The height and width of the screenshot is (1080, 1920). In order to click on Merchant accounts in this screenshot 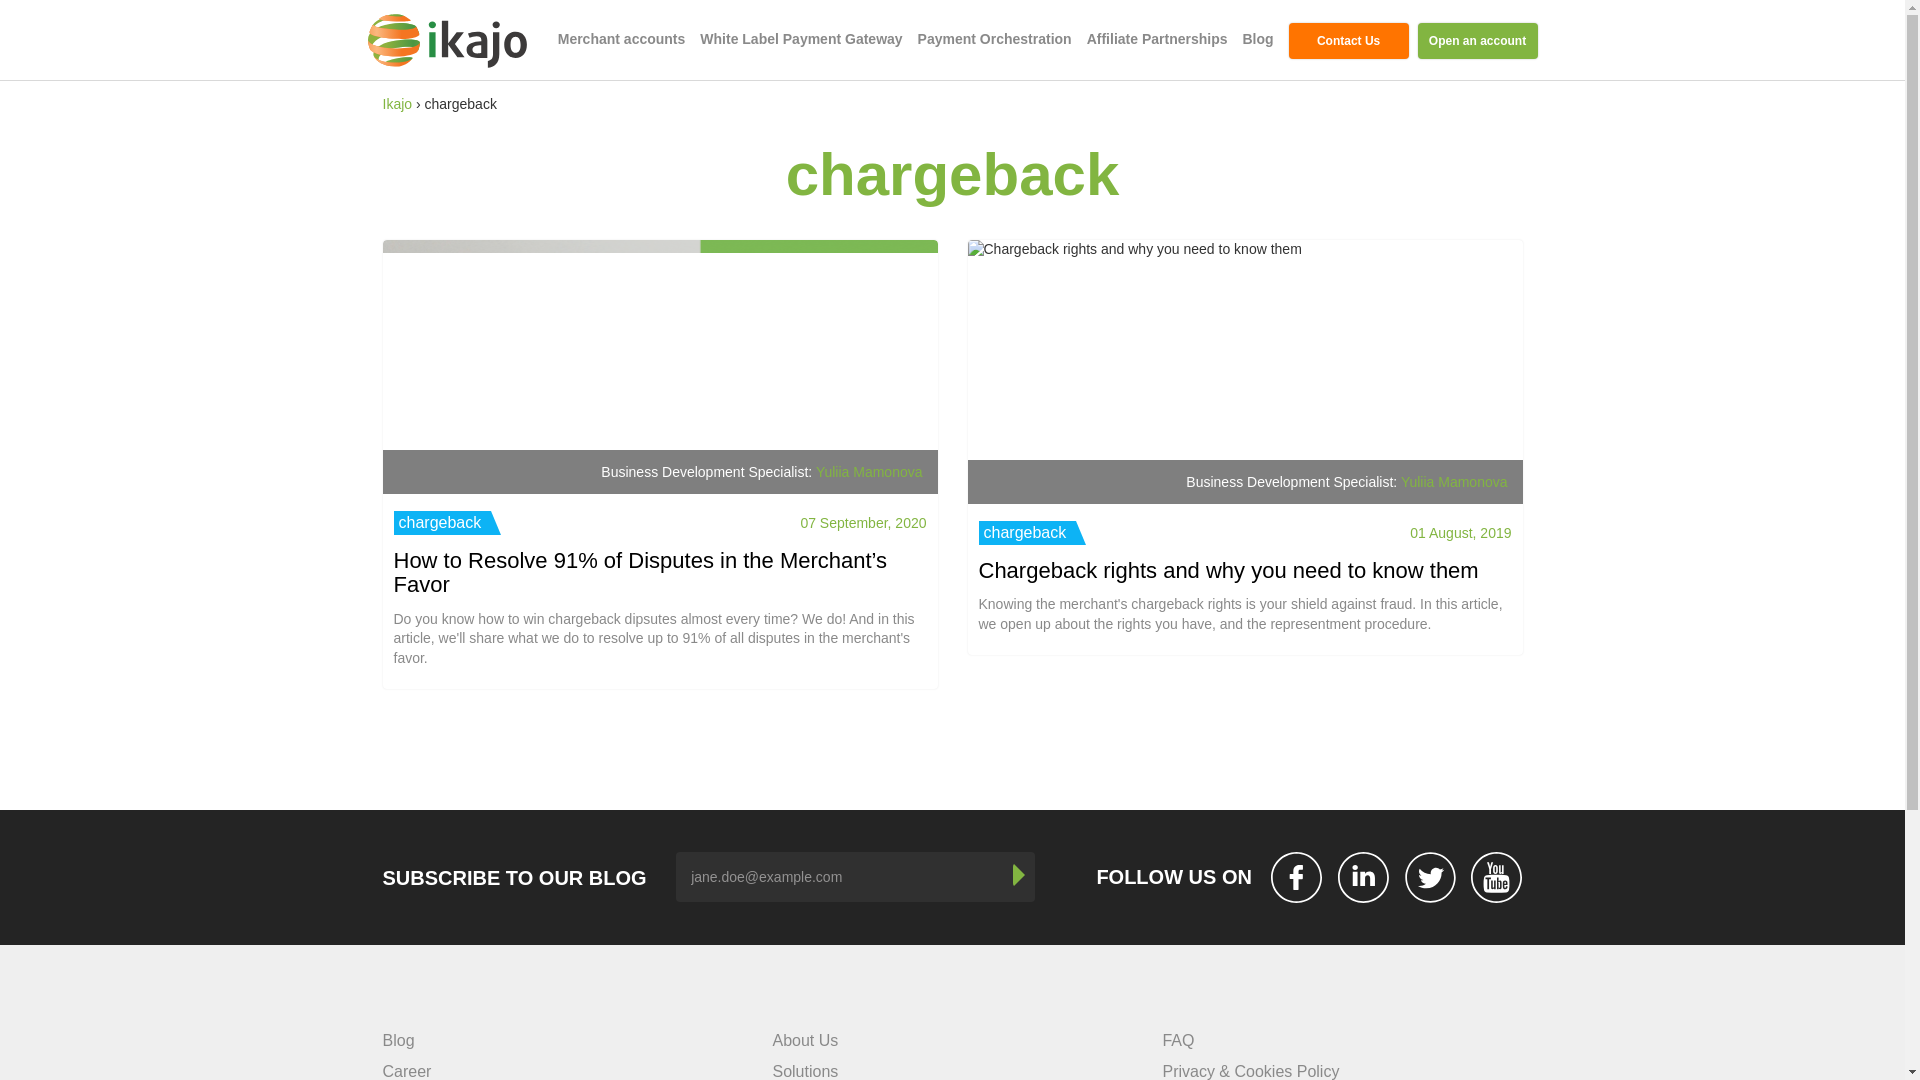, I will do `click(622, 40)`.